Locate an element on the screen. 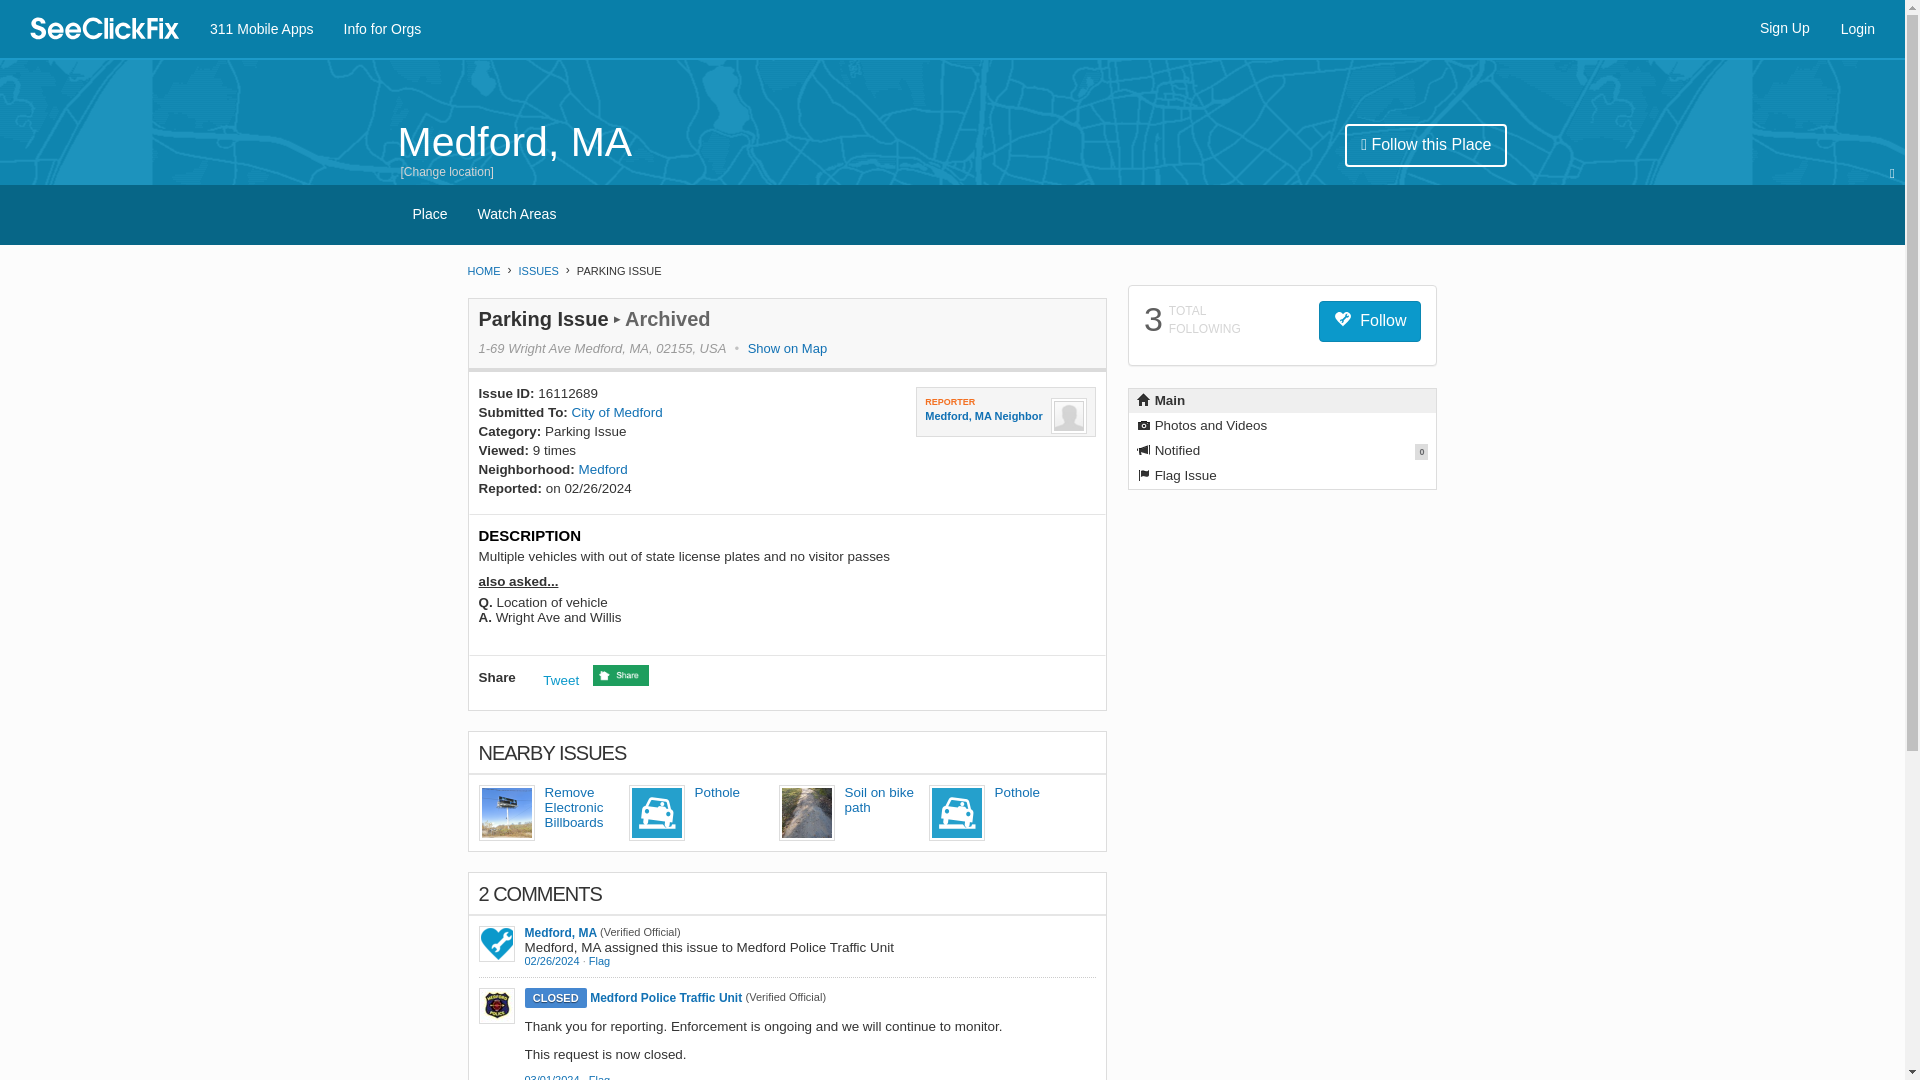 The image size is (1920, 1080). Place is located at coordinates (430, 214).